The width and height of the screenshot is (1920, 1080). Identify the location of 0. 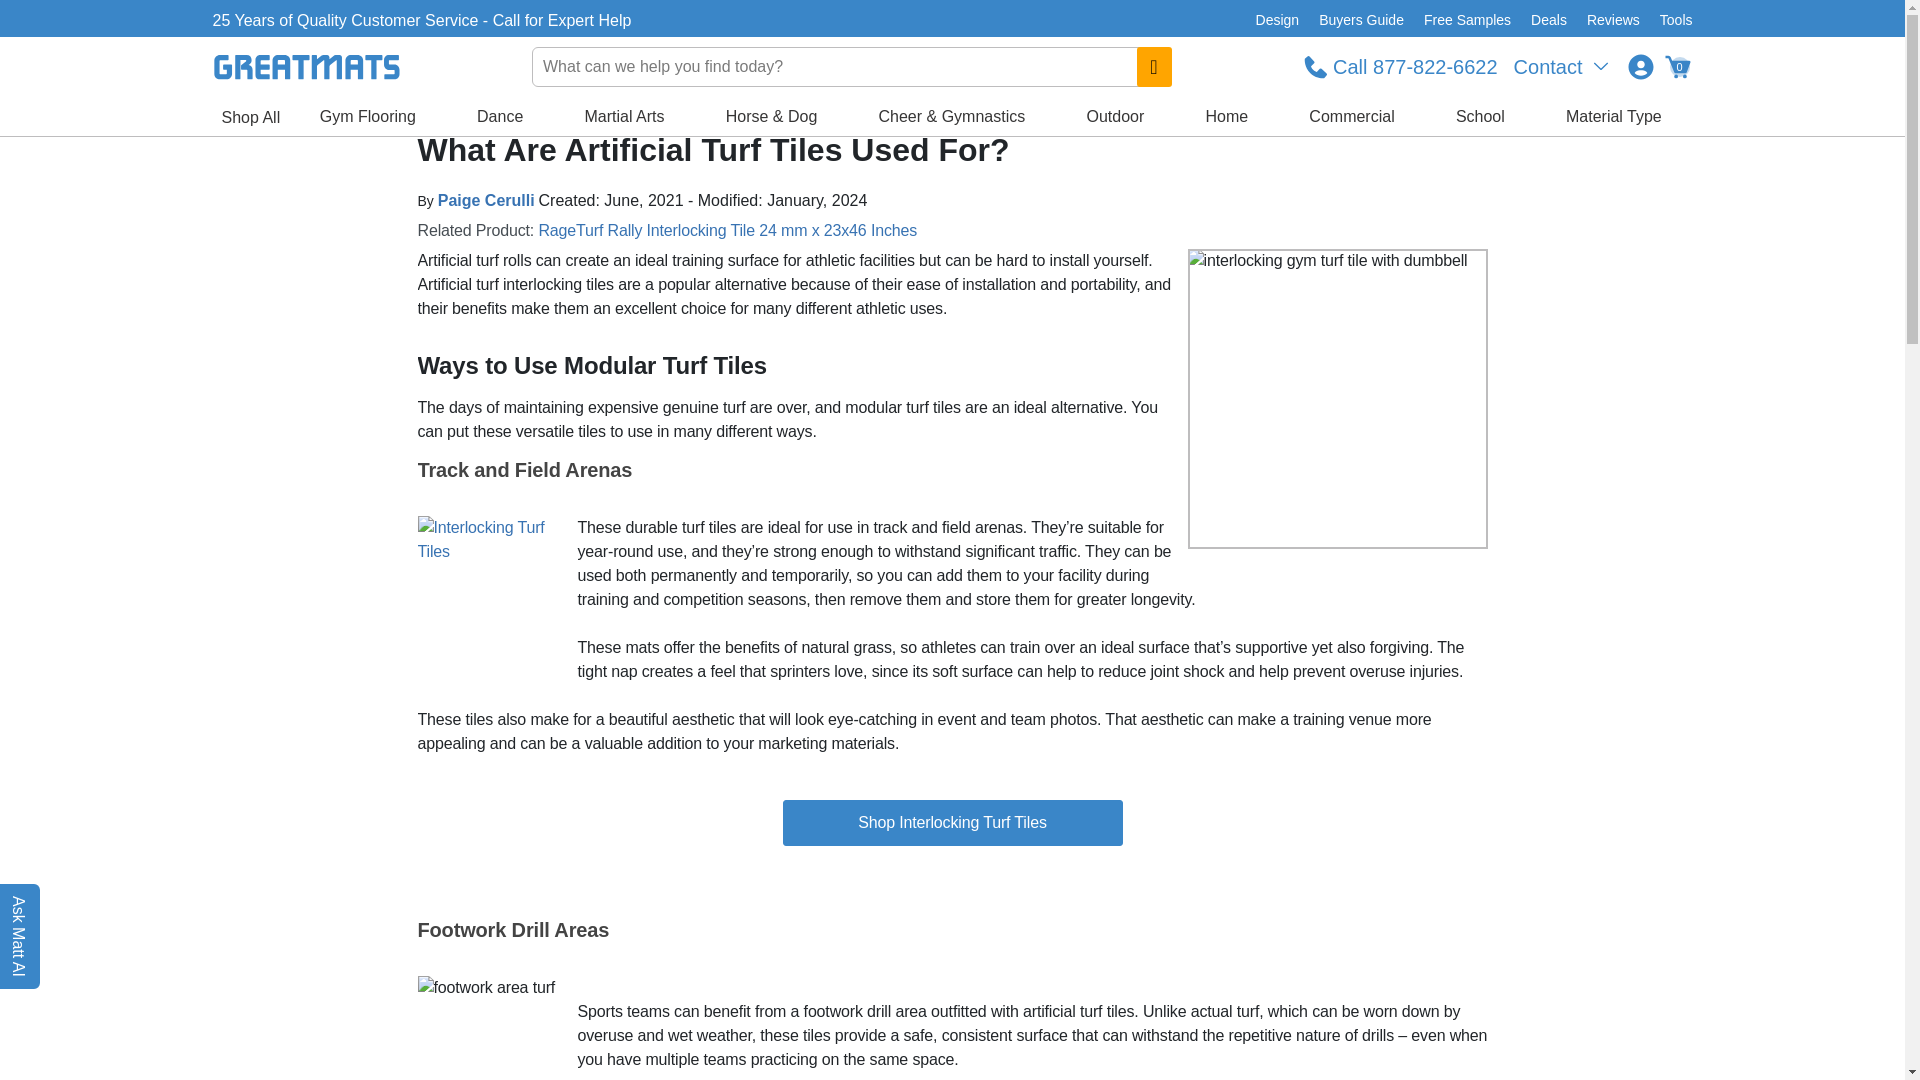
(1676, 66).